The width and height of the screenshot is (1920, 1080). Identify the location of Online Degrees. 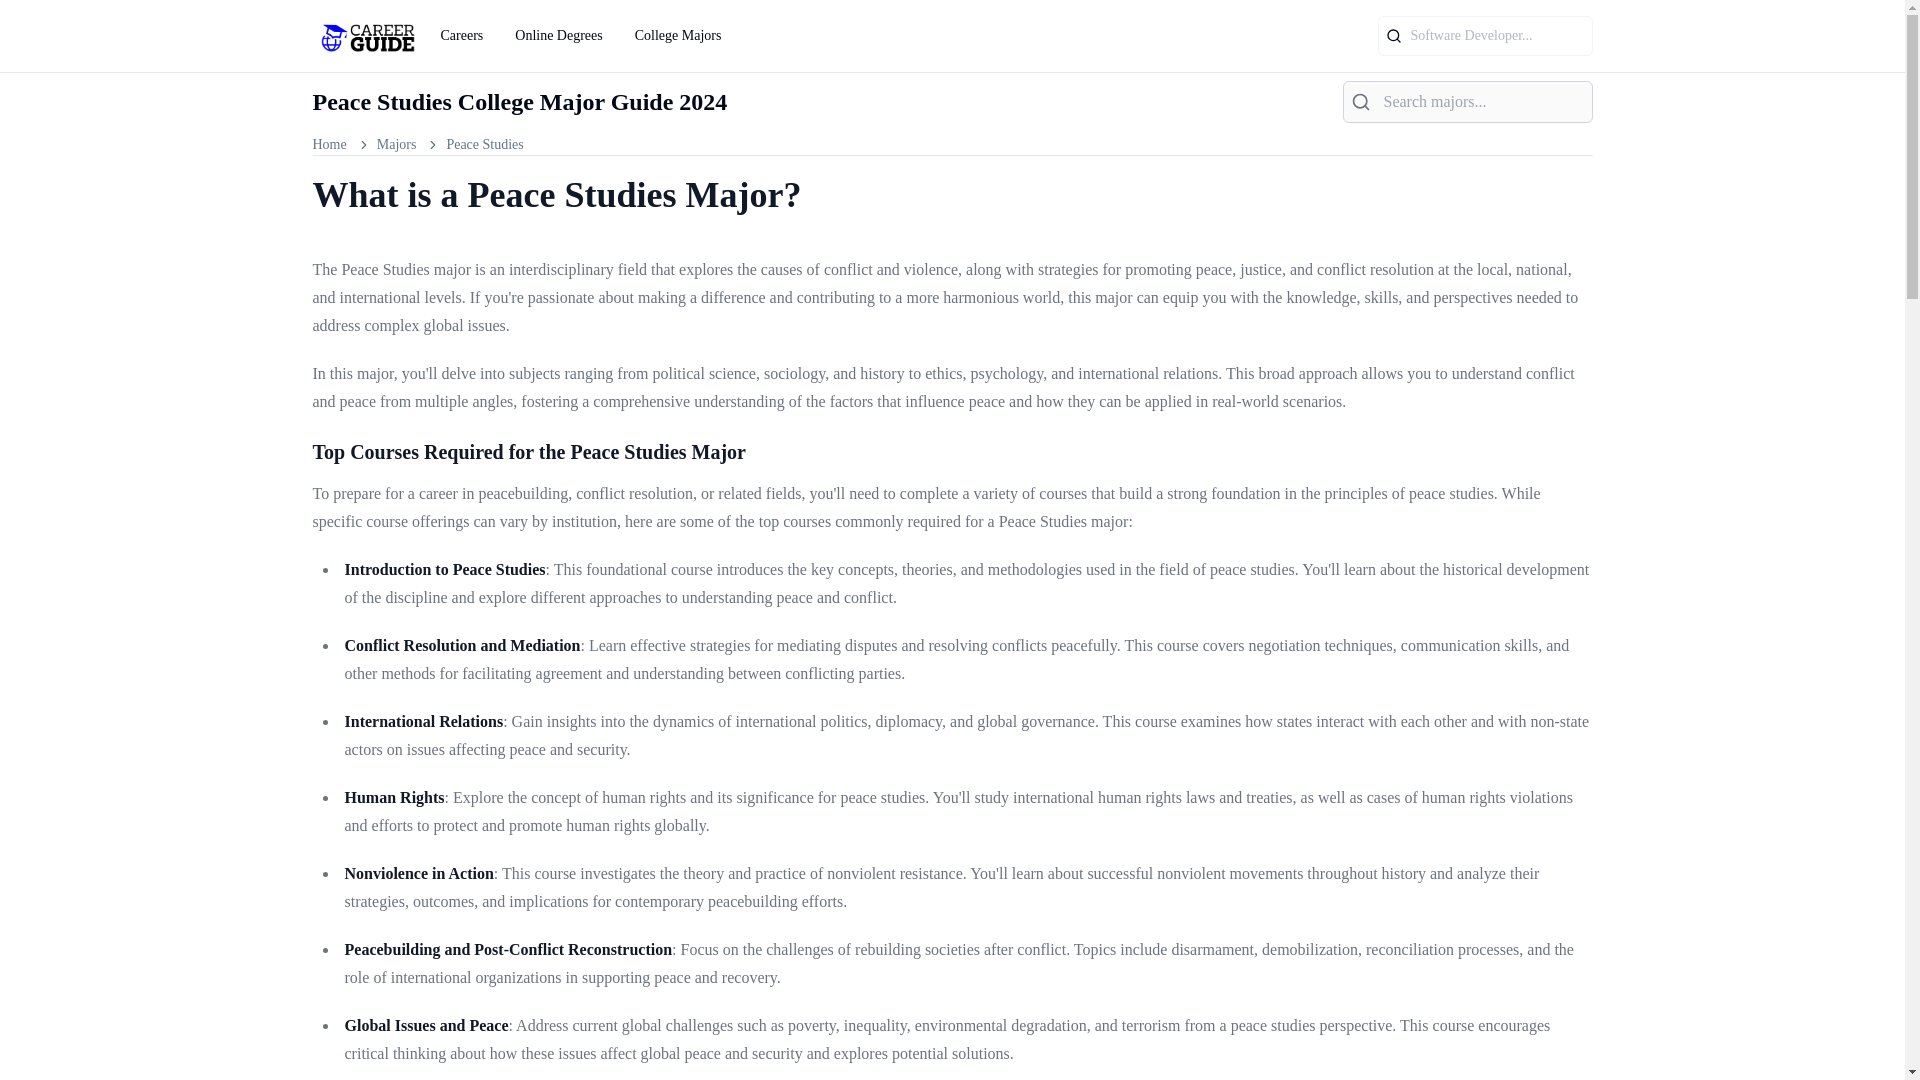
(558, 36).